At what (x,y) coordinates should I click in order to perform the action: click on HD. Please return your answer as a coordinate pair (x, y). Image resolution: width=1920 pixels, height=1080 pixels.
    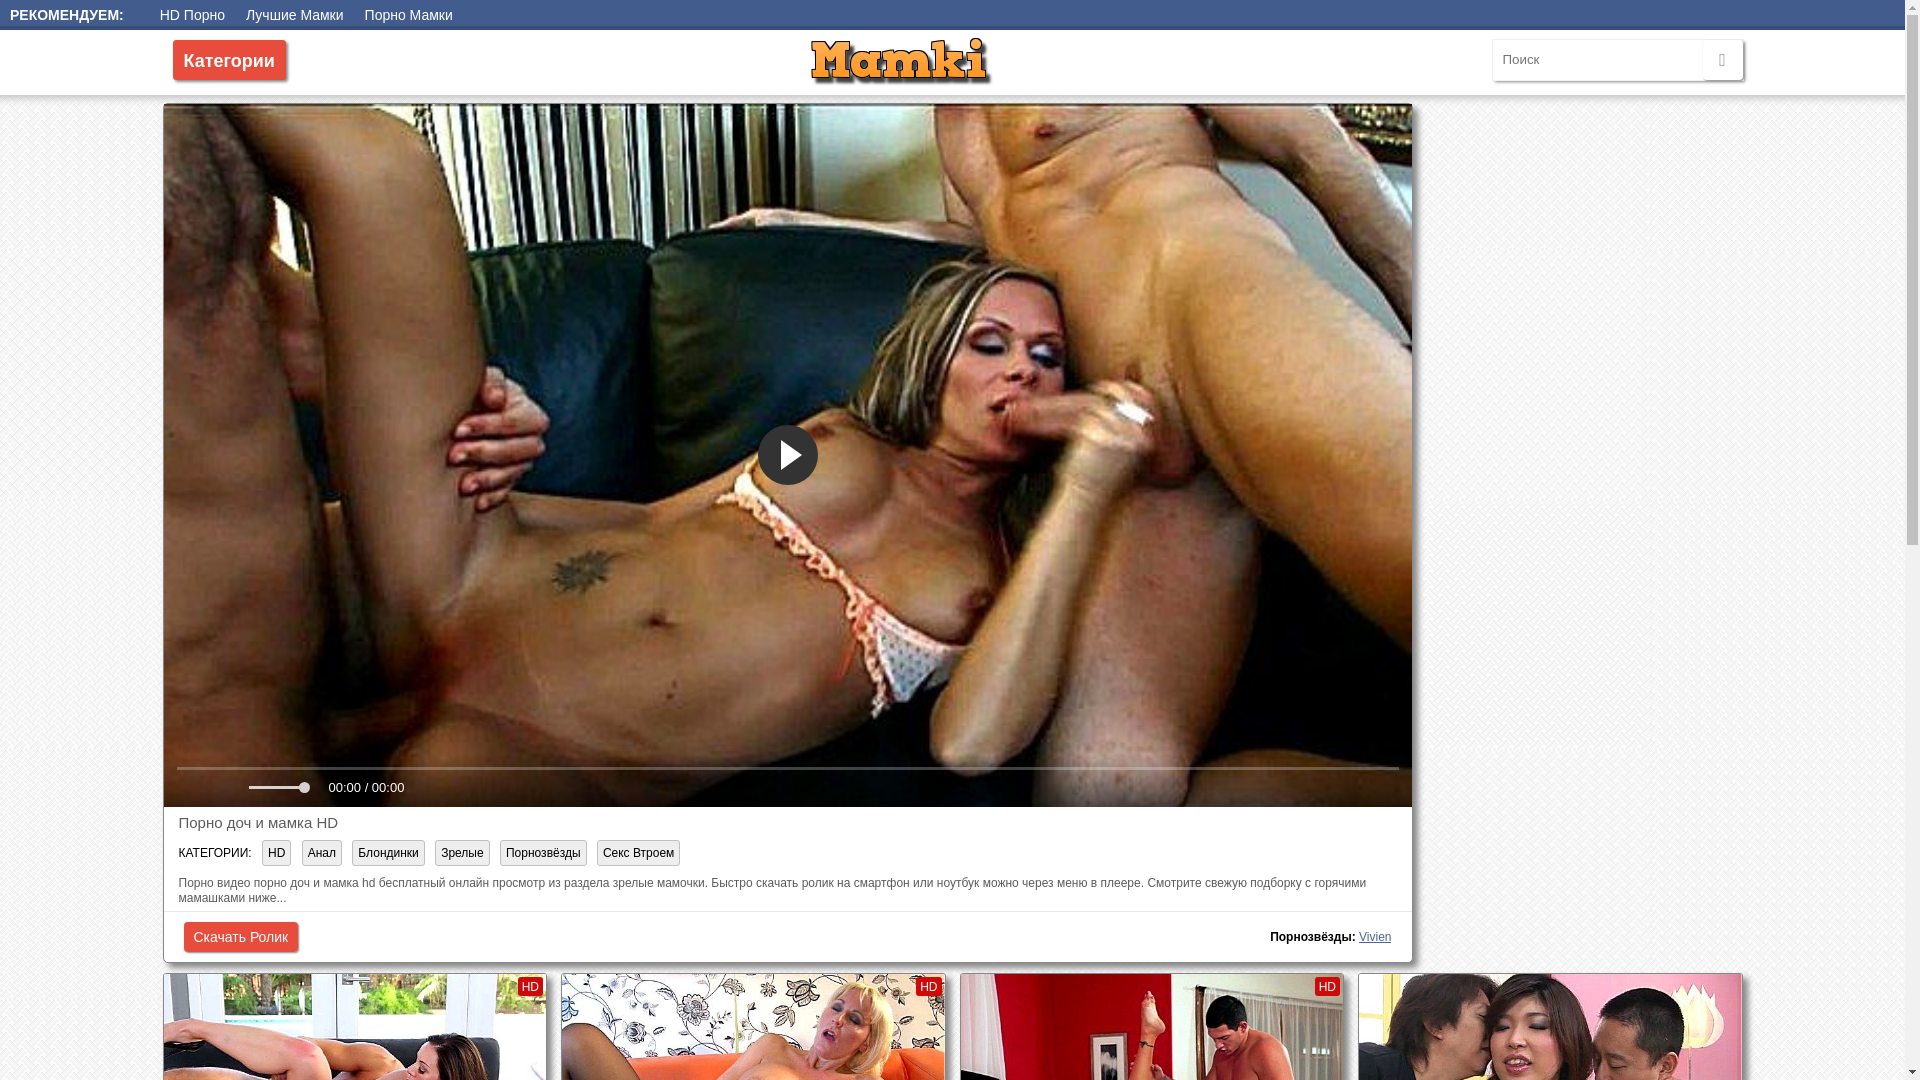
    Looking at the image, I should click on (276, 853).